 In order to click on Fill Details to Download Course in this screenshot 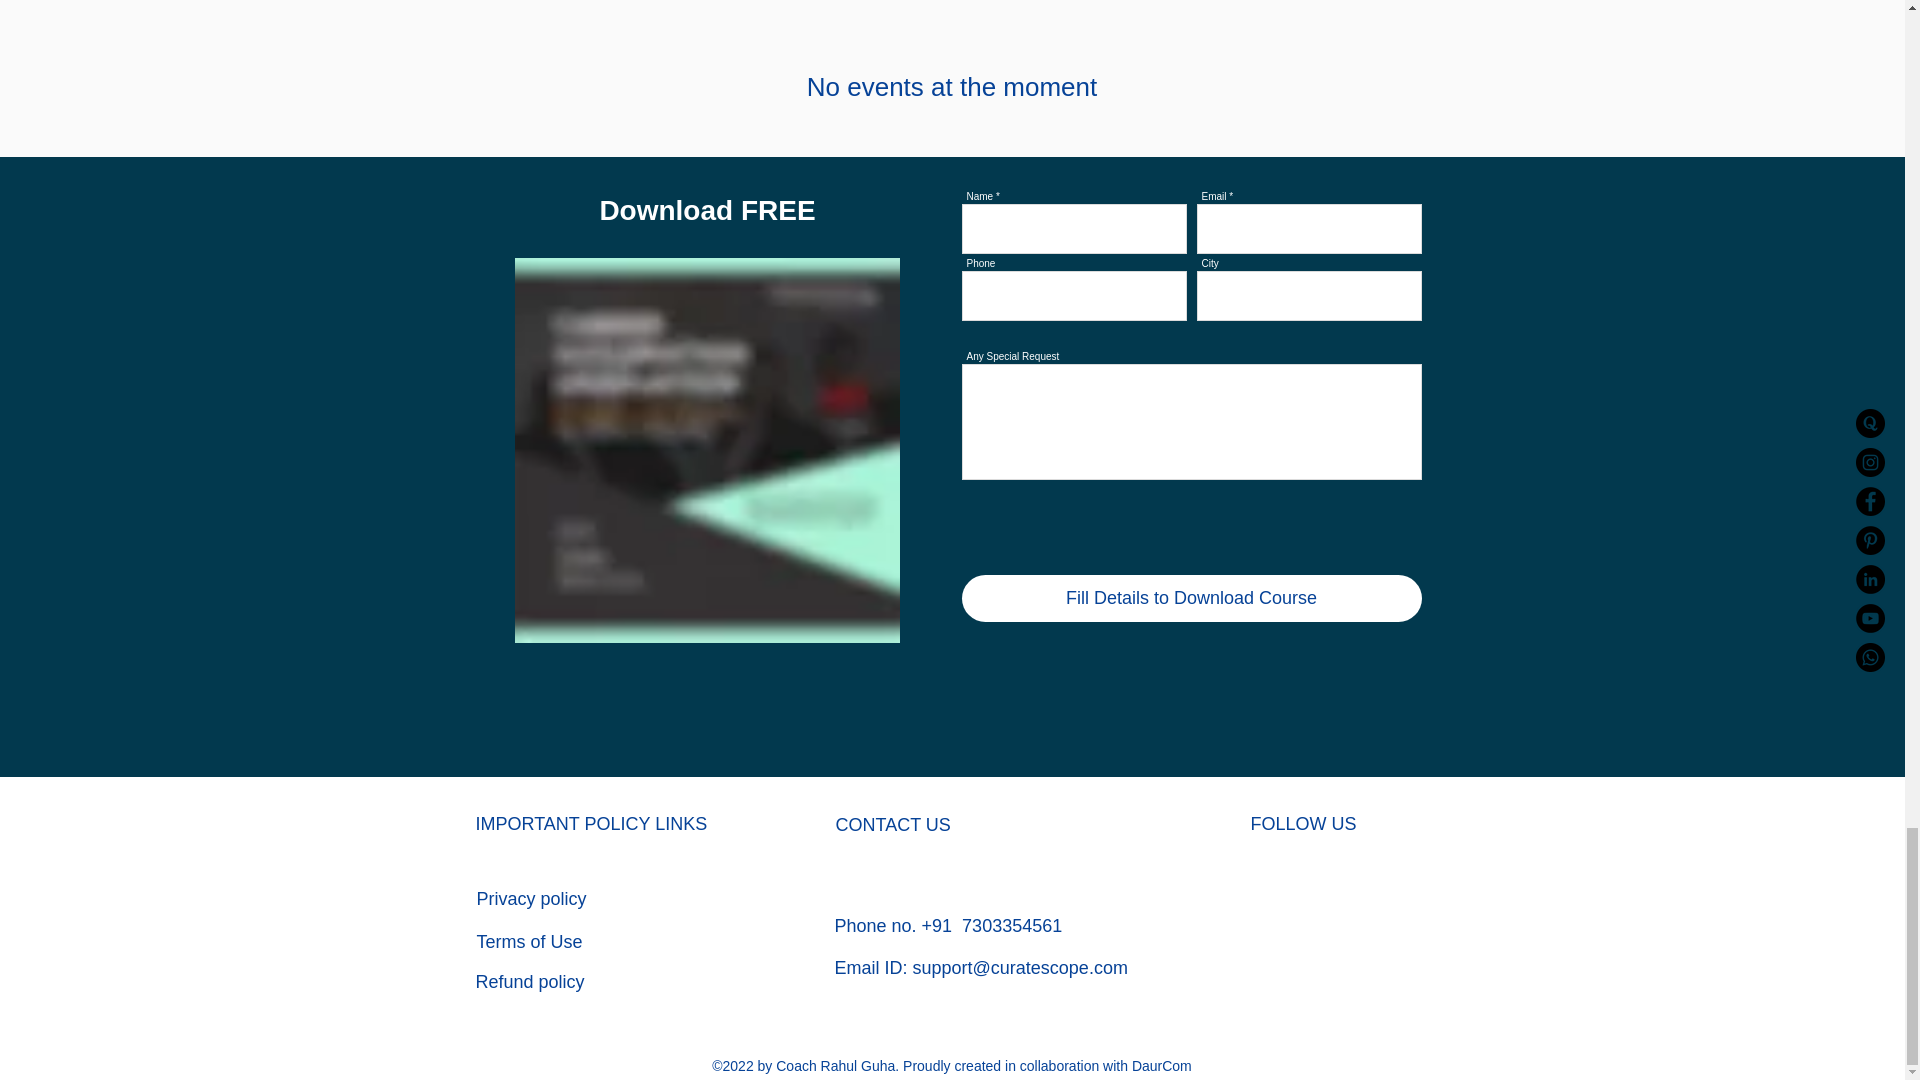, I will do `click(1192, 598)`.